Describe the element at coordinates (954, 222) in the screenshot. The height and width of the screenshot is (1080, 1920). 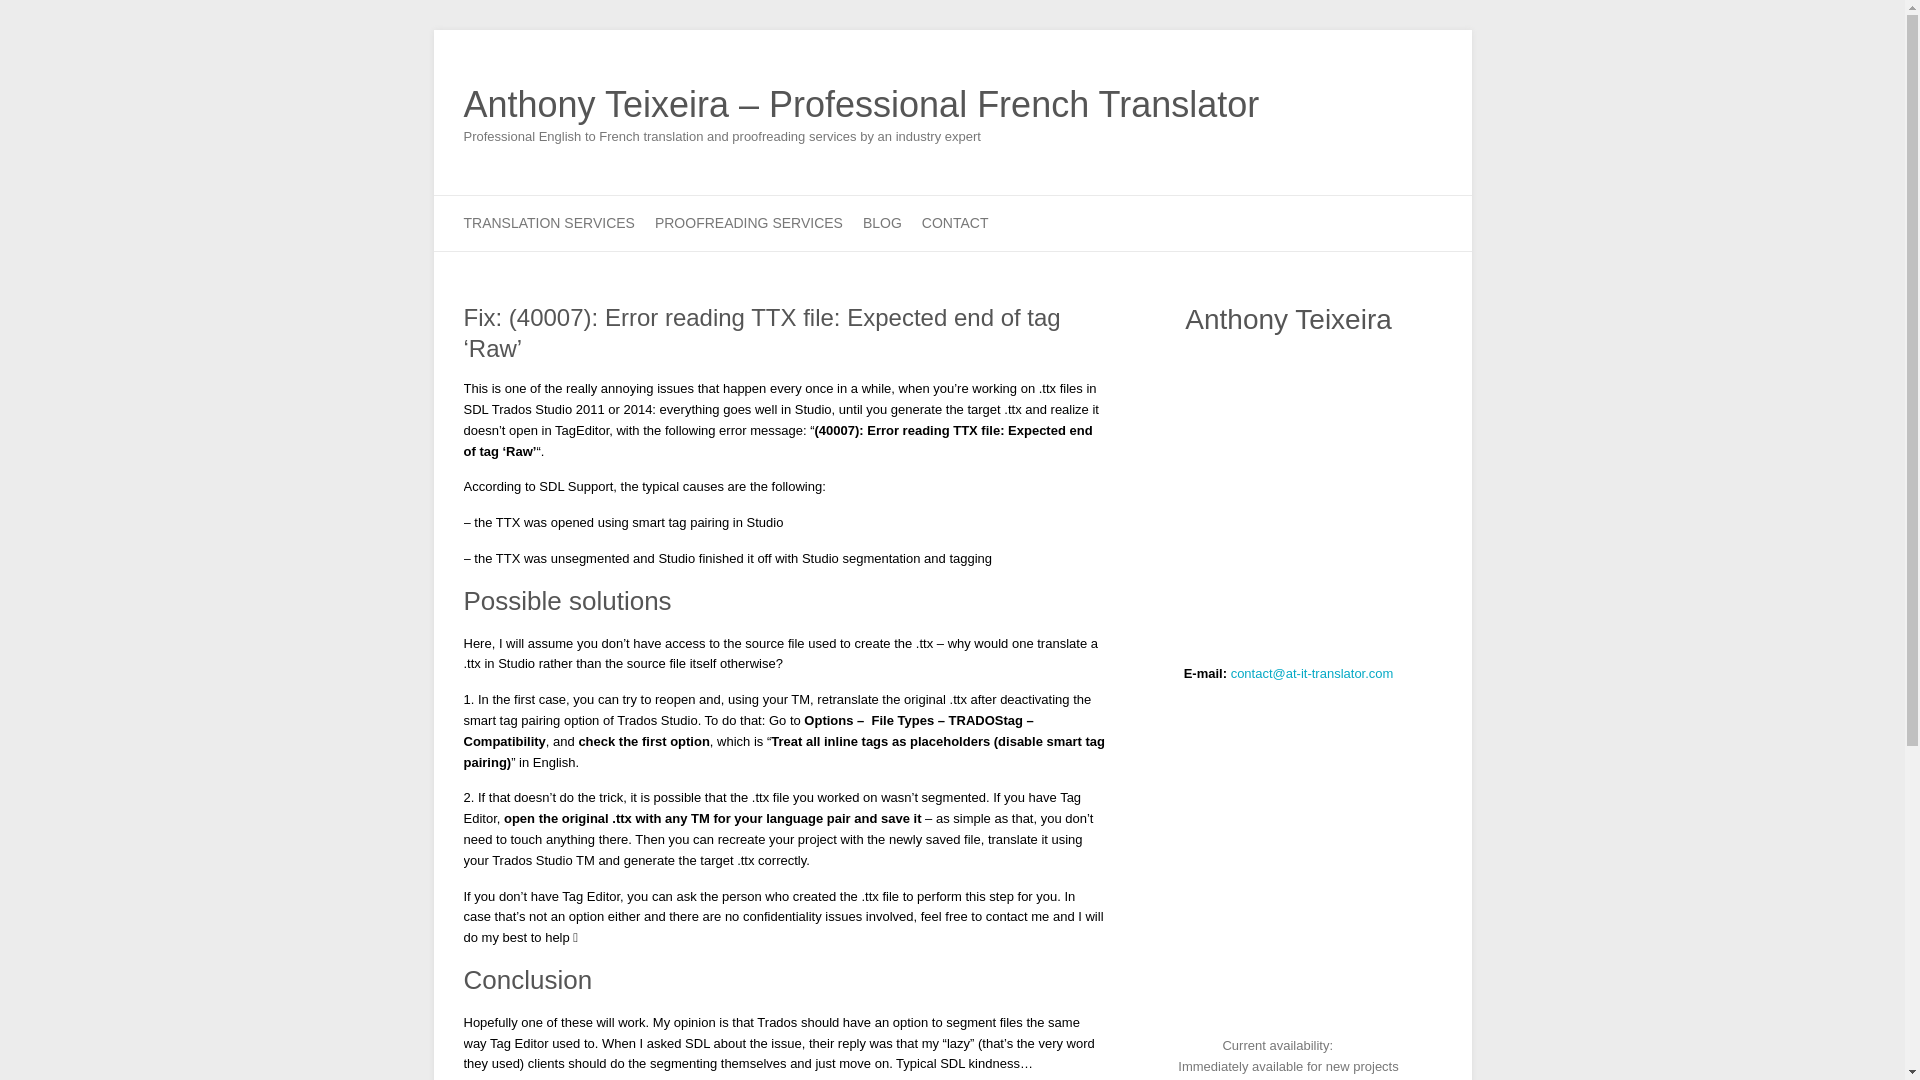
I see `CONTACT` at that location.